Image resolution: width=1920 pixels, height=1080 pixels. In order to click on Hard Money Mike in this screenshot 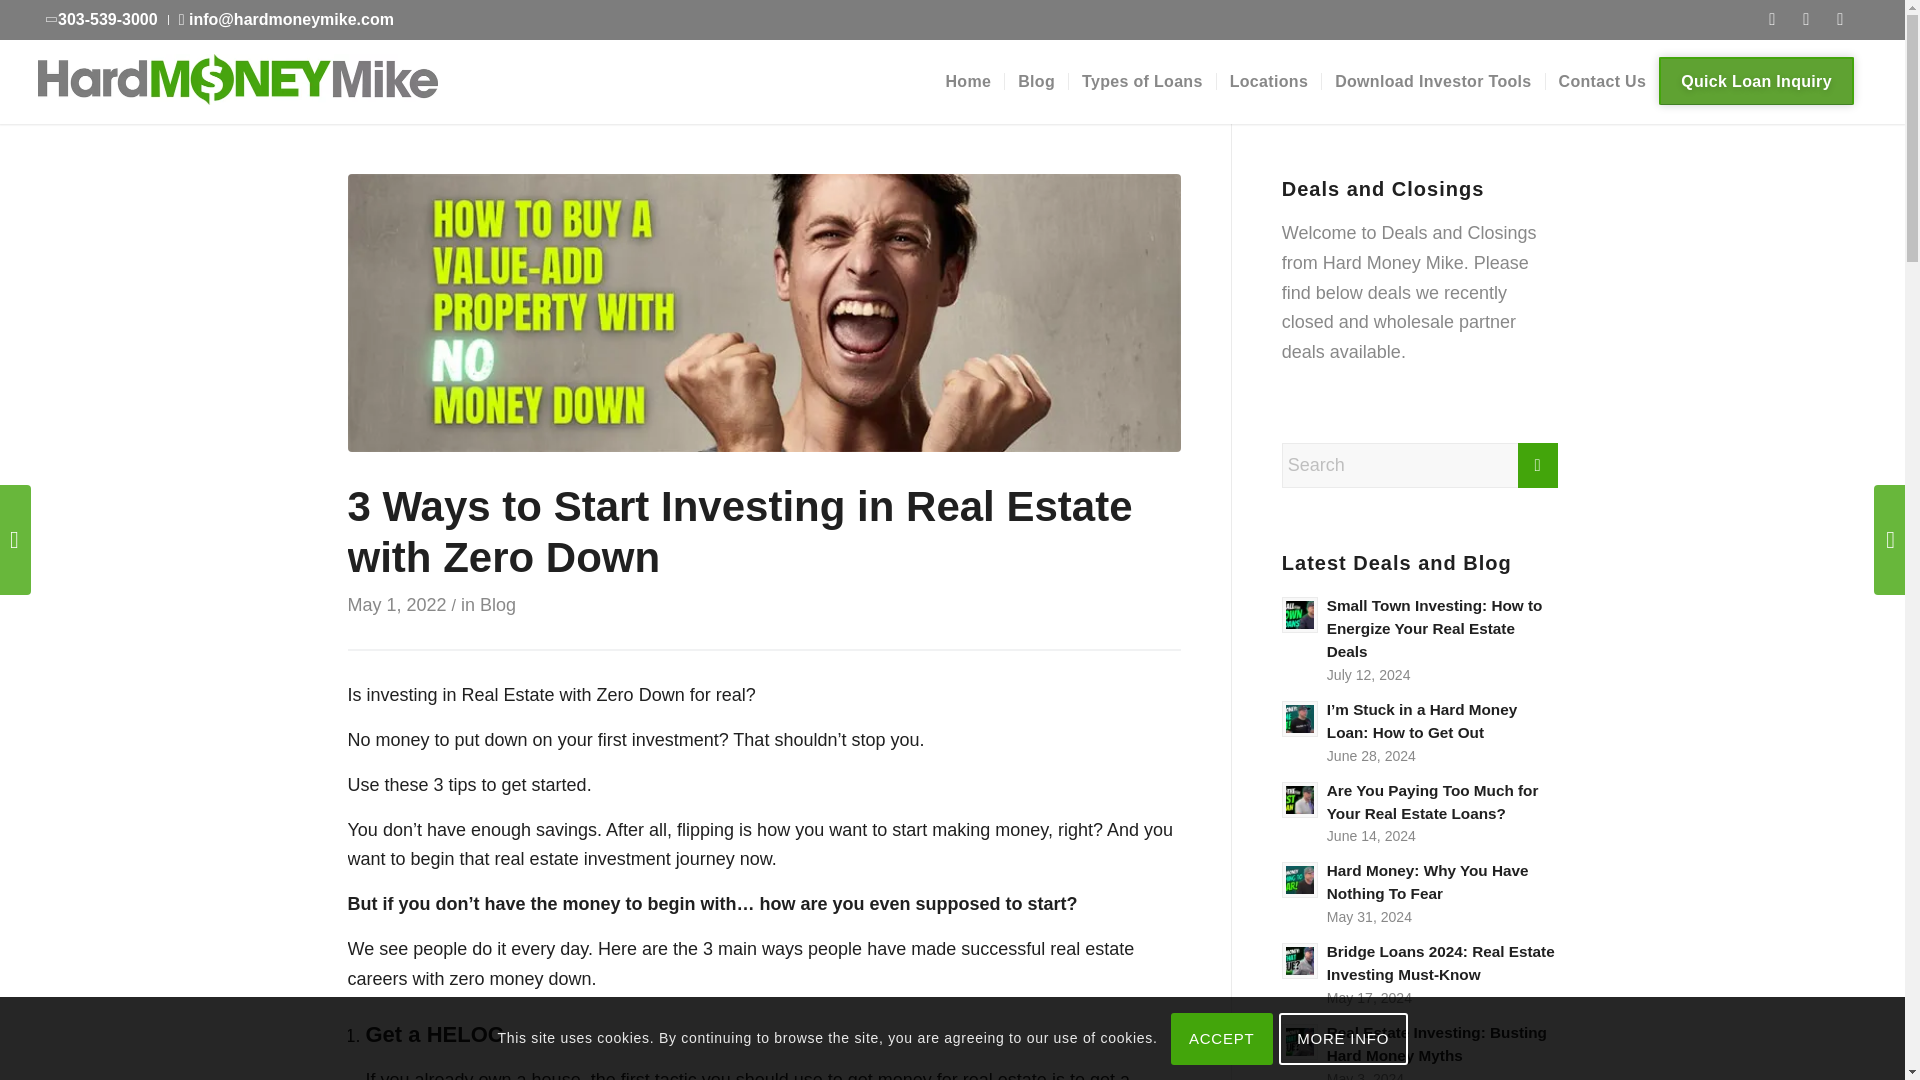, I will do `click(238, 78)`.